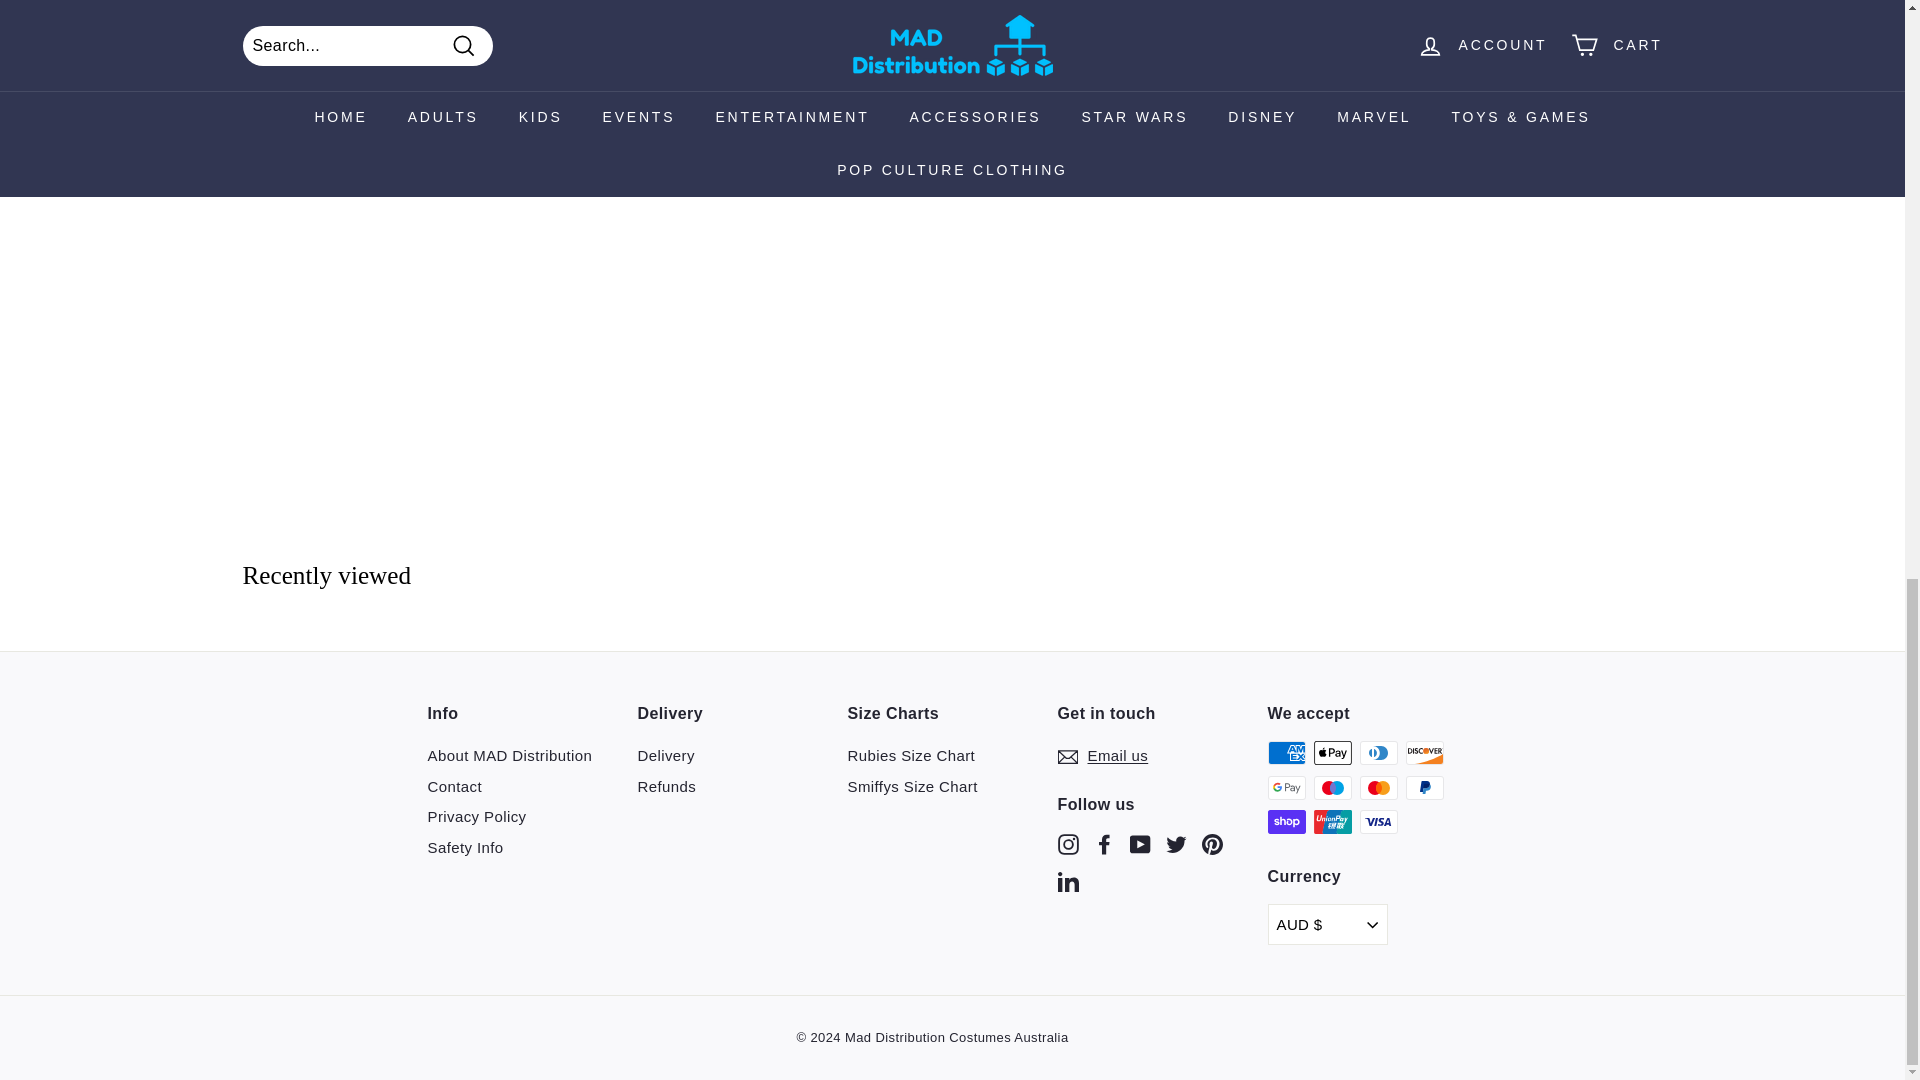 Image resolution: width=1920 pixels, height=1080 pixels. Describe the element at coordinates (1104, 843) in the screenshot. I see `Mad Distribution Costumes Australia on Facebook` at that location.